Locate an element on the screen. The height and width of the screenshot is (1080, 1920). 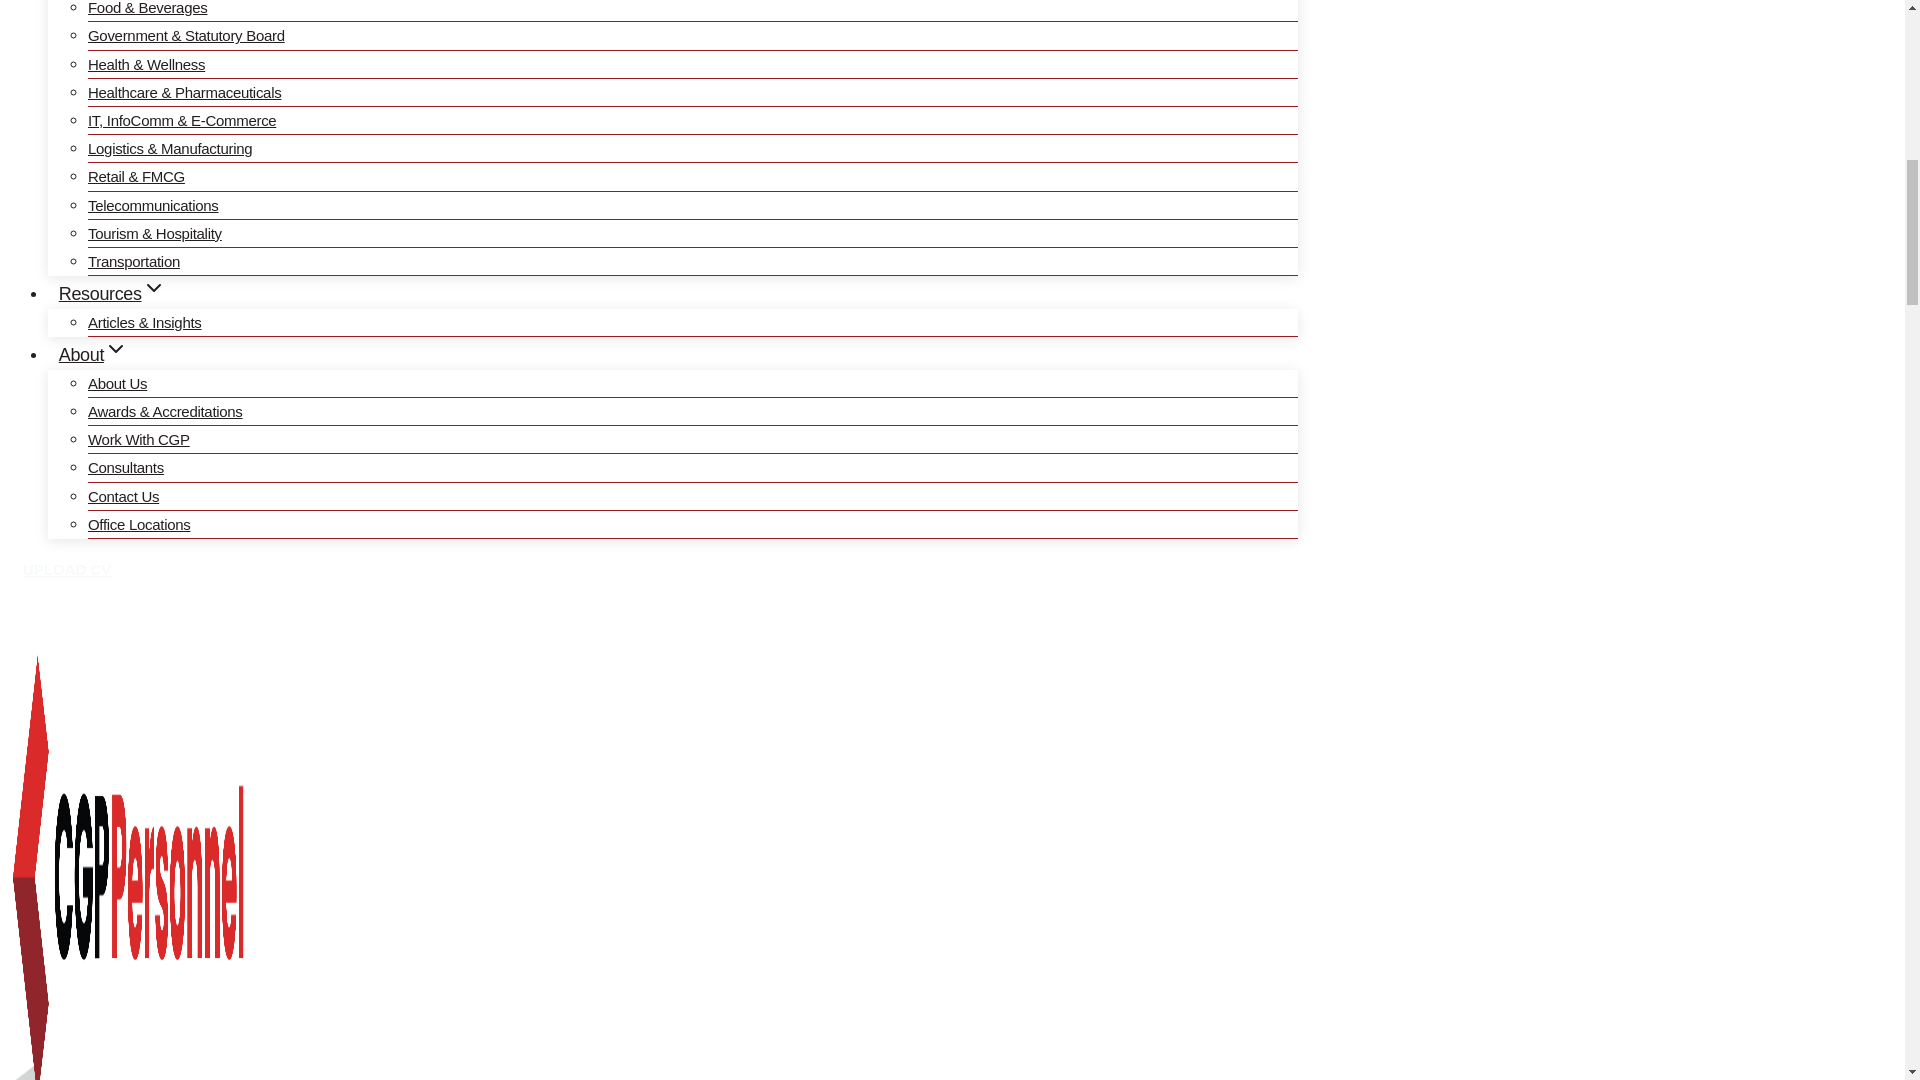
Work With CGP is located at coordinates (139, 439).